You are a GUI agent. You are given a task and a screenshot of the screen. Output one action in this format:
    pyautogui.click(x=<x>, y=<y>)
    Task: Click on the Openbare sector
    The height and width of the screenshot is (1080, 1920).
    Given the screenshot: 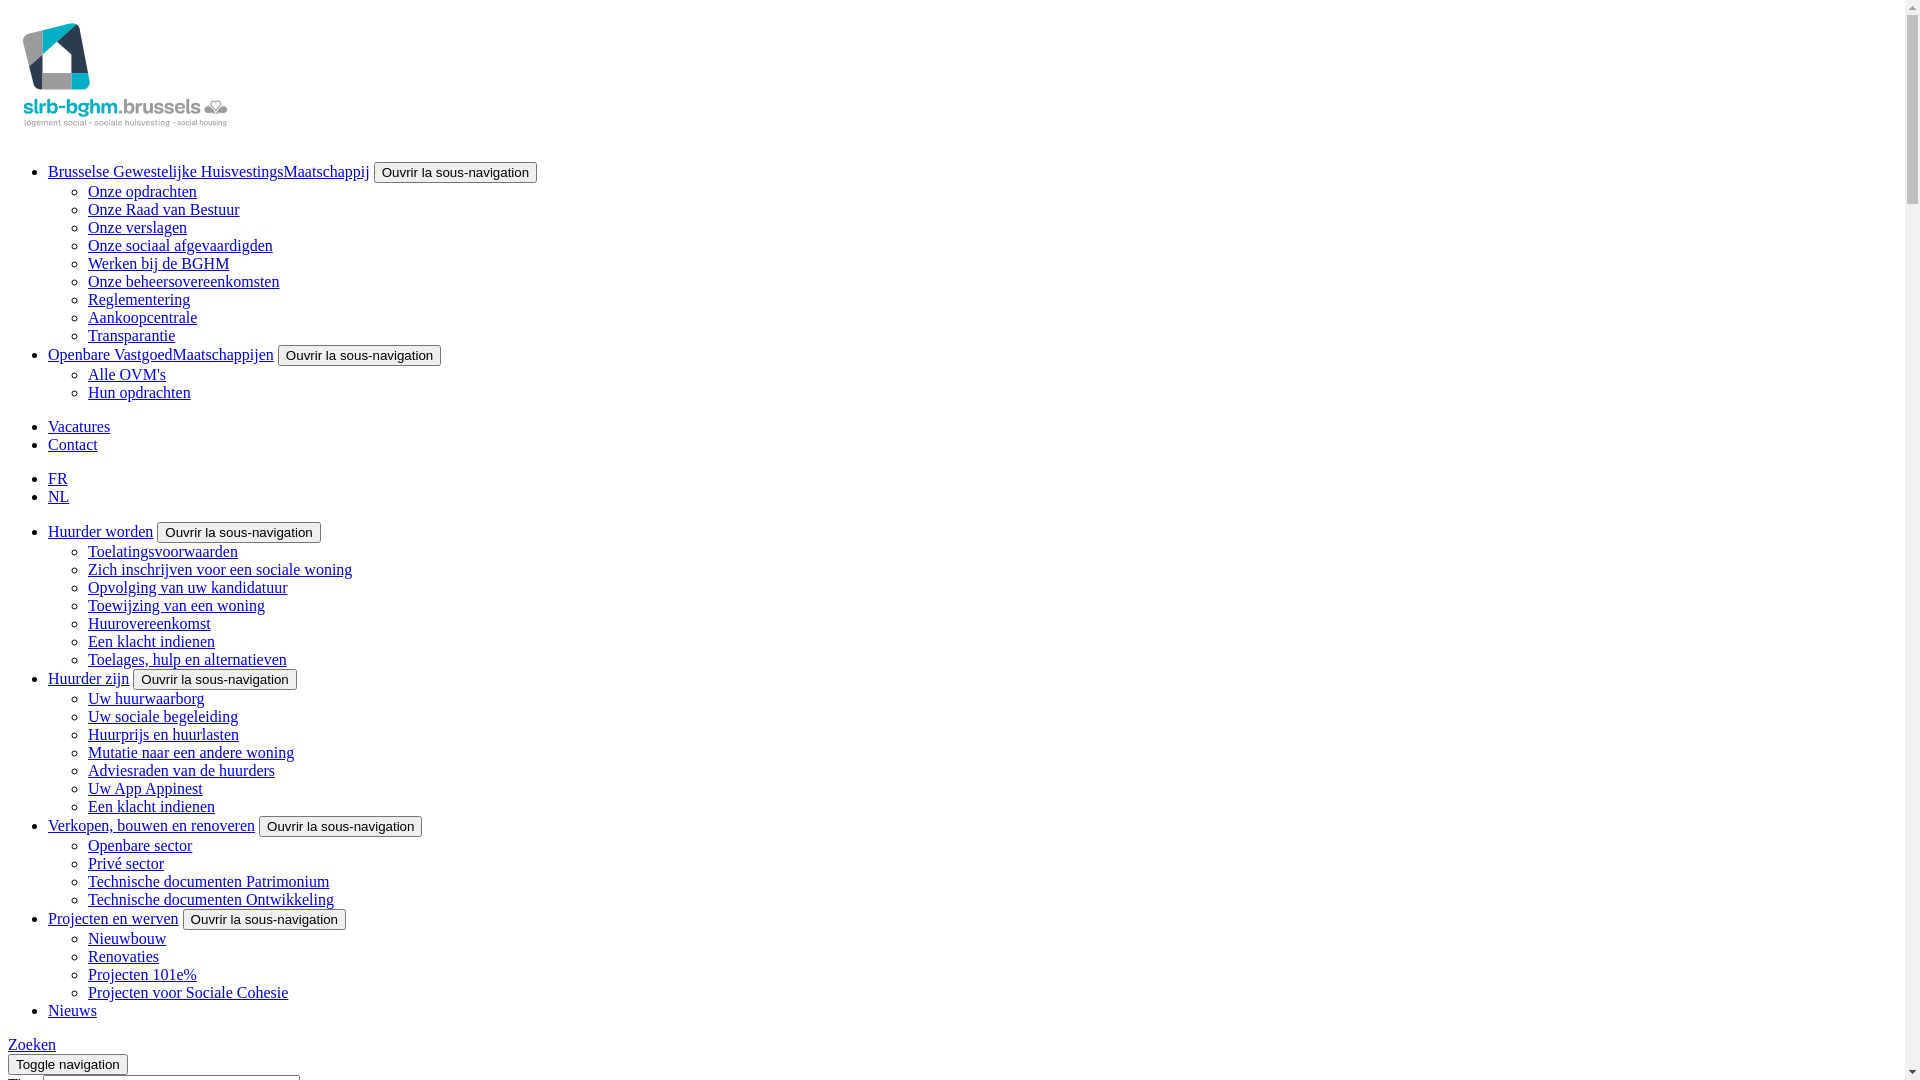 What is the action you would take?
    pyautogui.click(x=140, y=846)
    